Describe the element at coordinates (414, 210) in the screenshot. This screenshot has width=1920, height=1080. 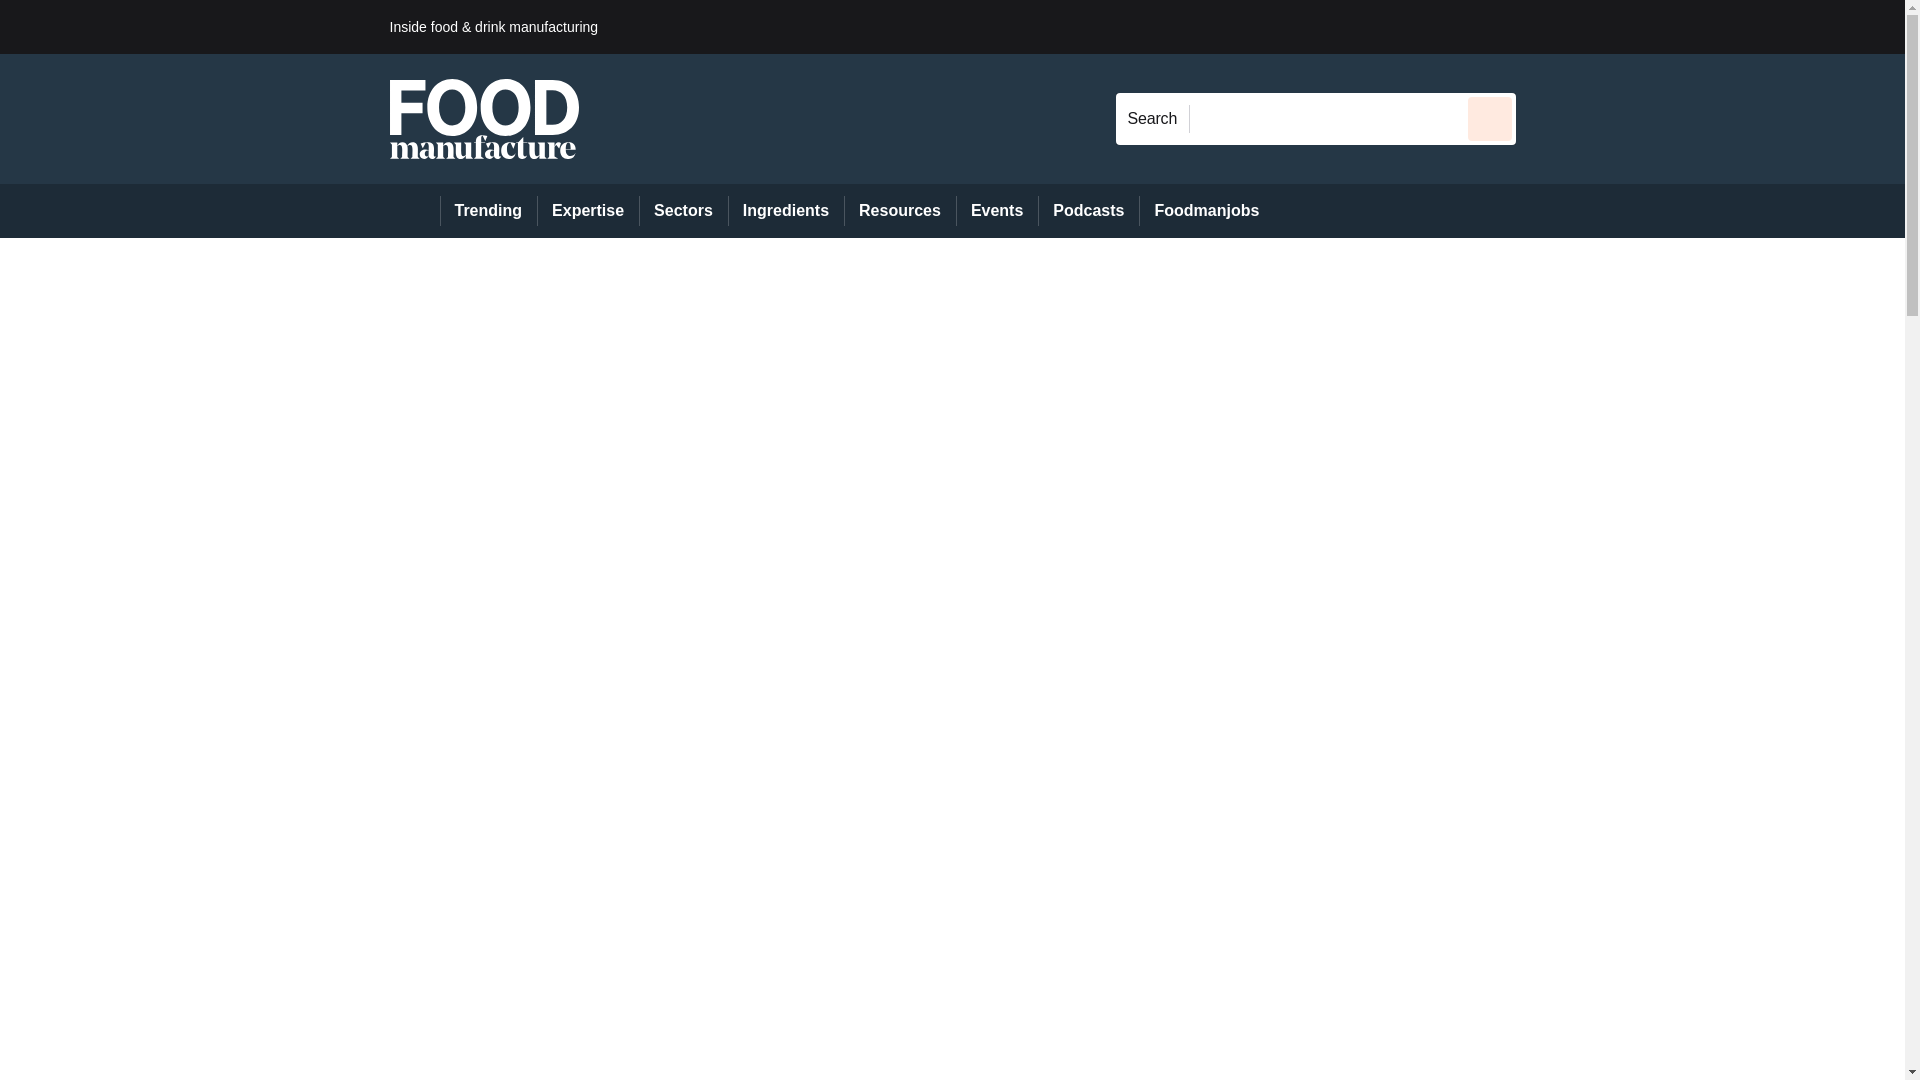
I see `Home` at that location.